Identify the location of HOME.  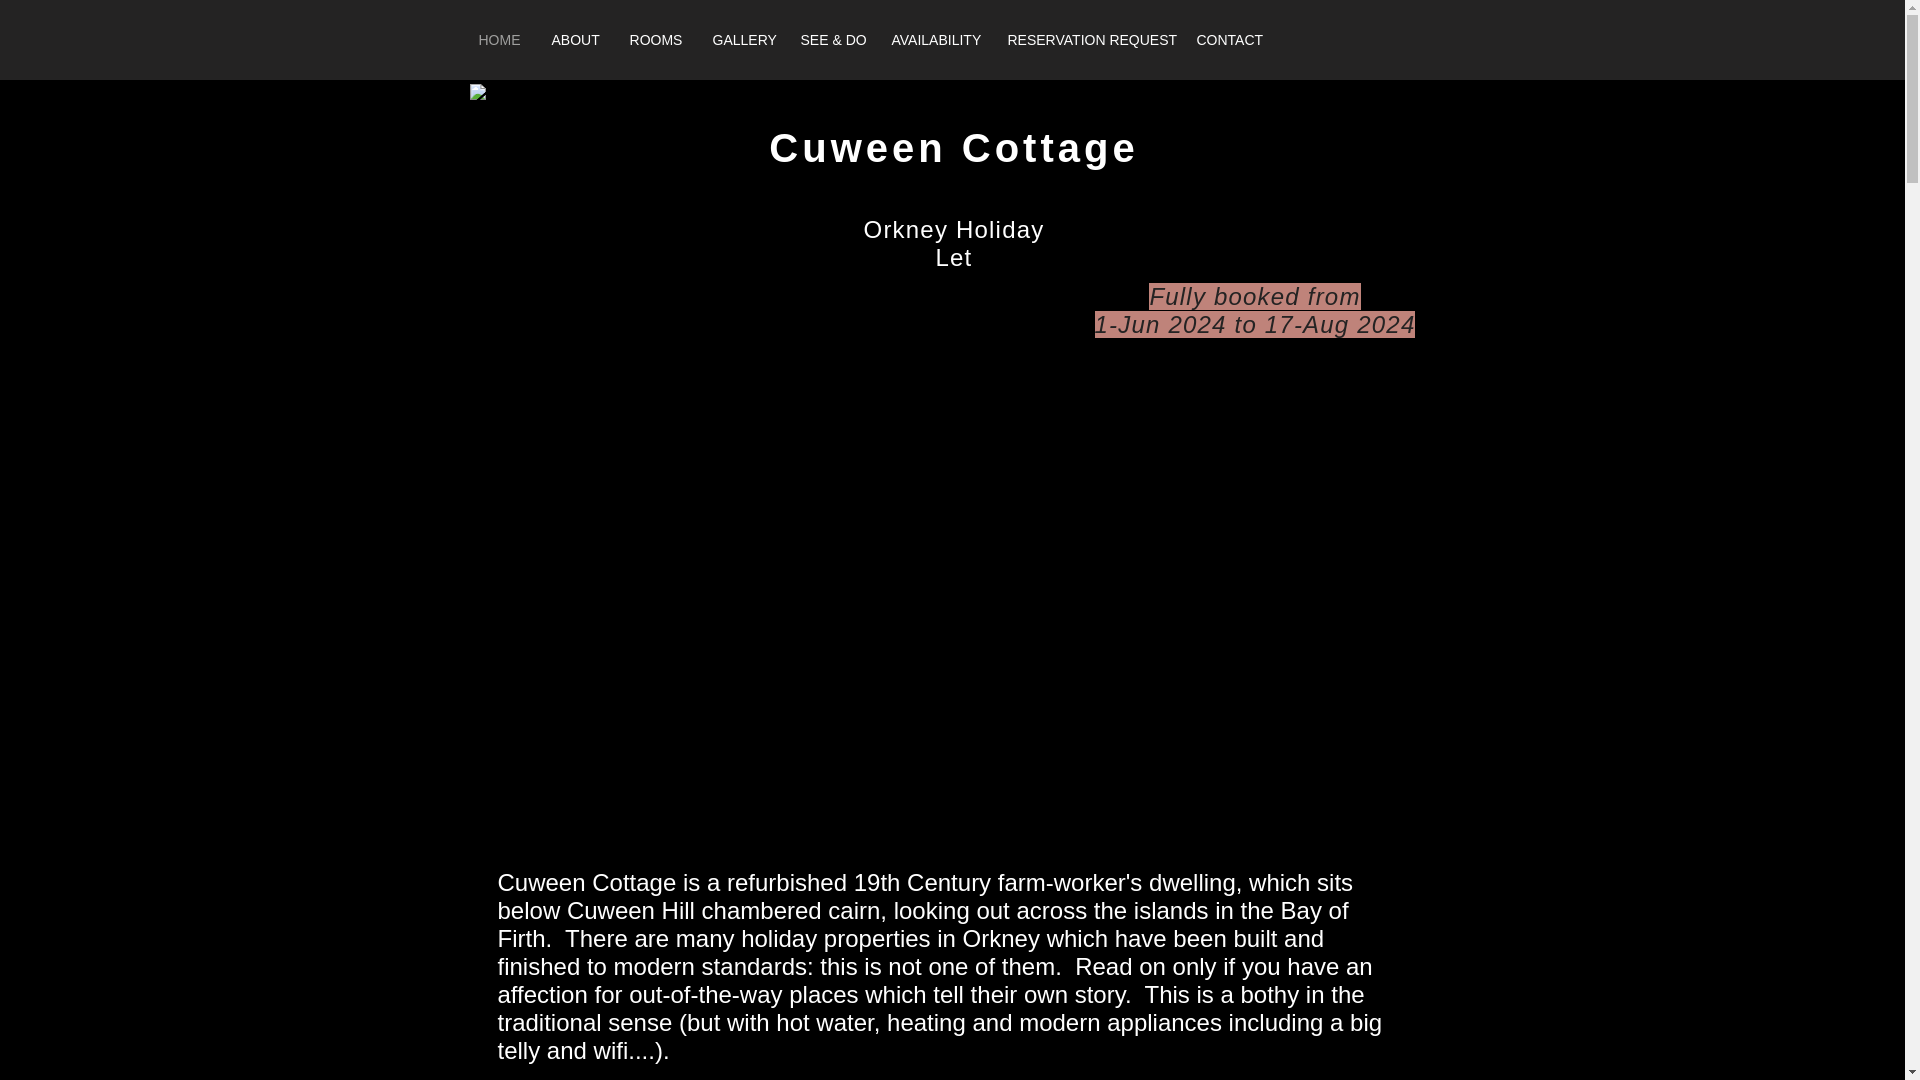
(498, 40).